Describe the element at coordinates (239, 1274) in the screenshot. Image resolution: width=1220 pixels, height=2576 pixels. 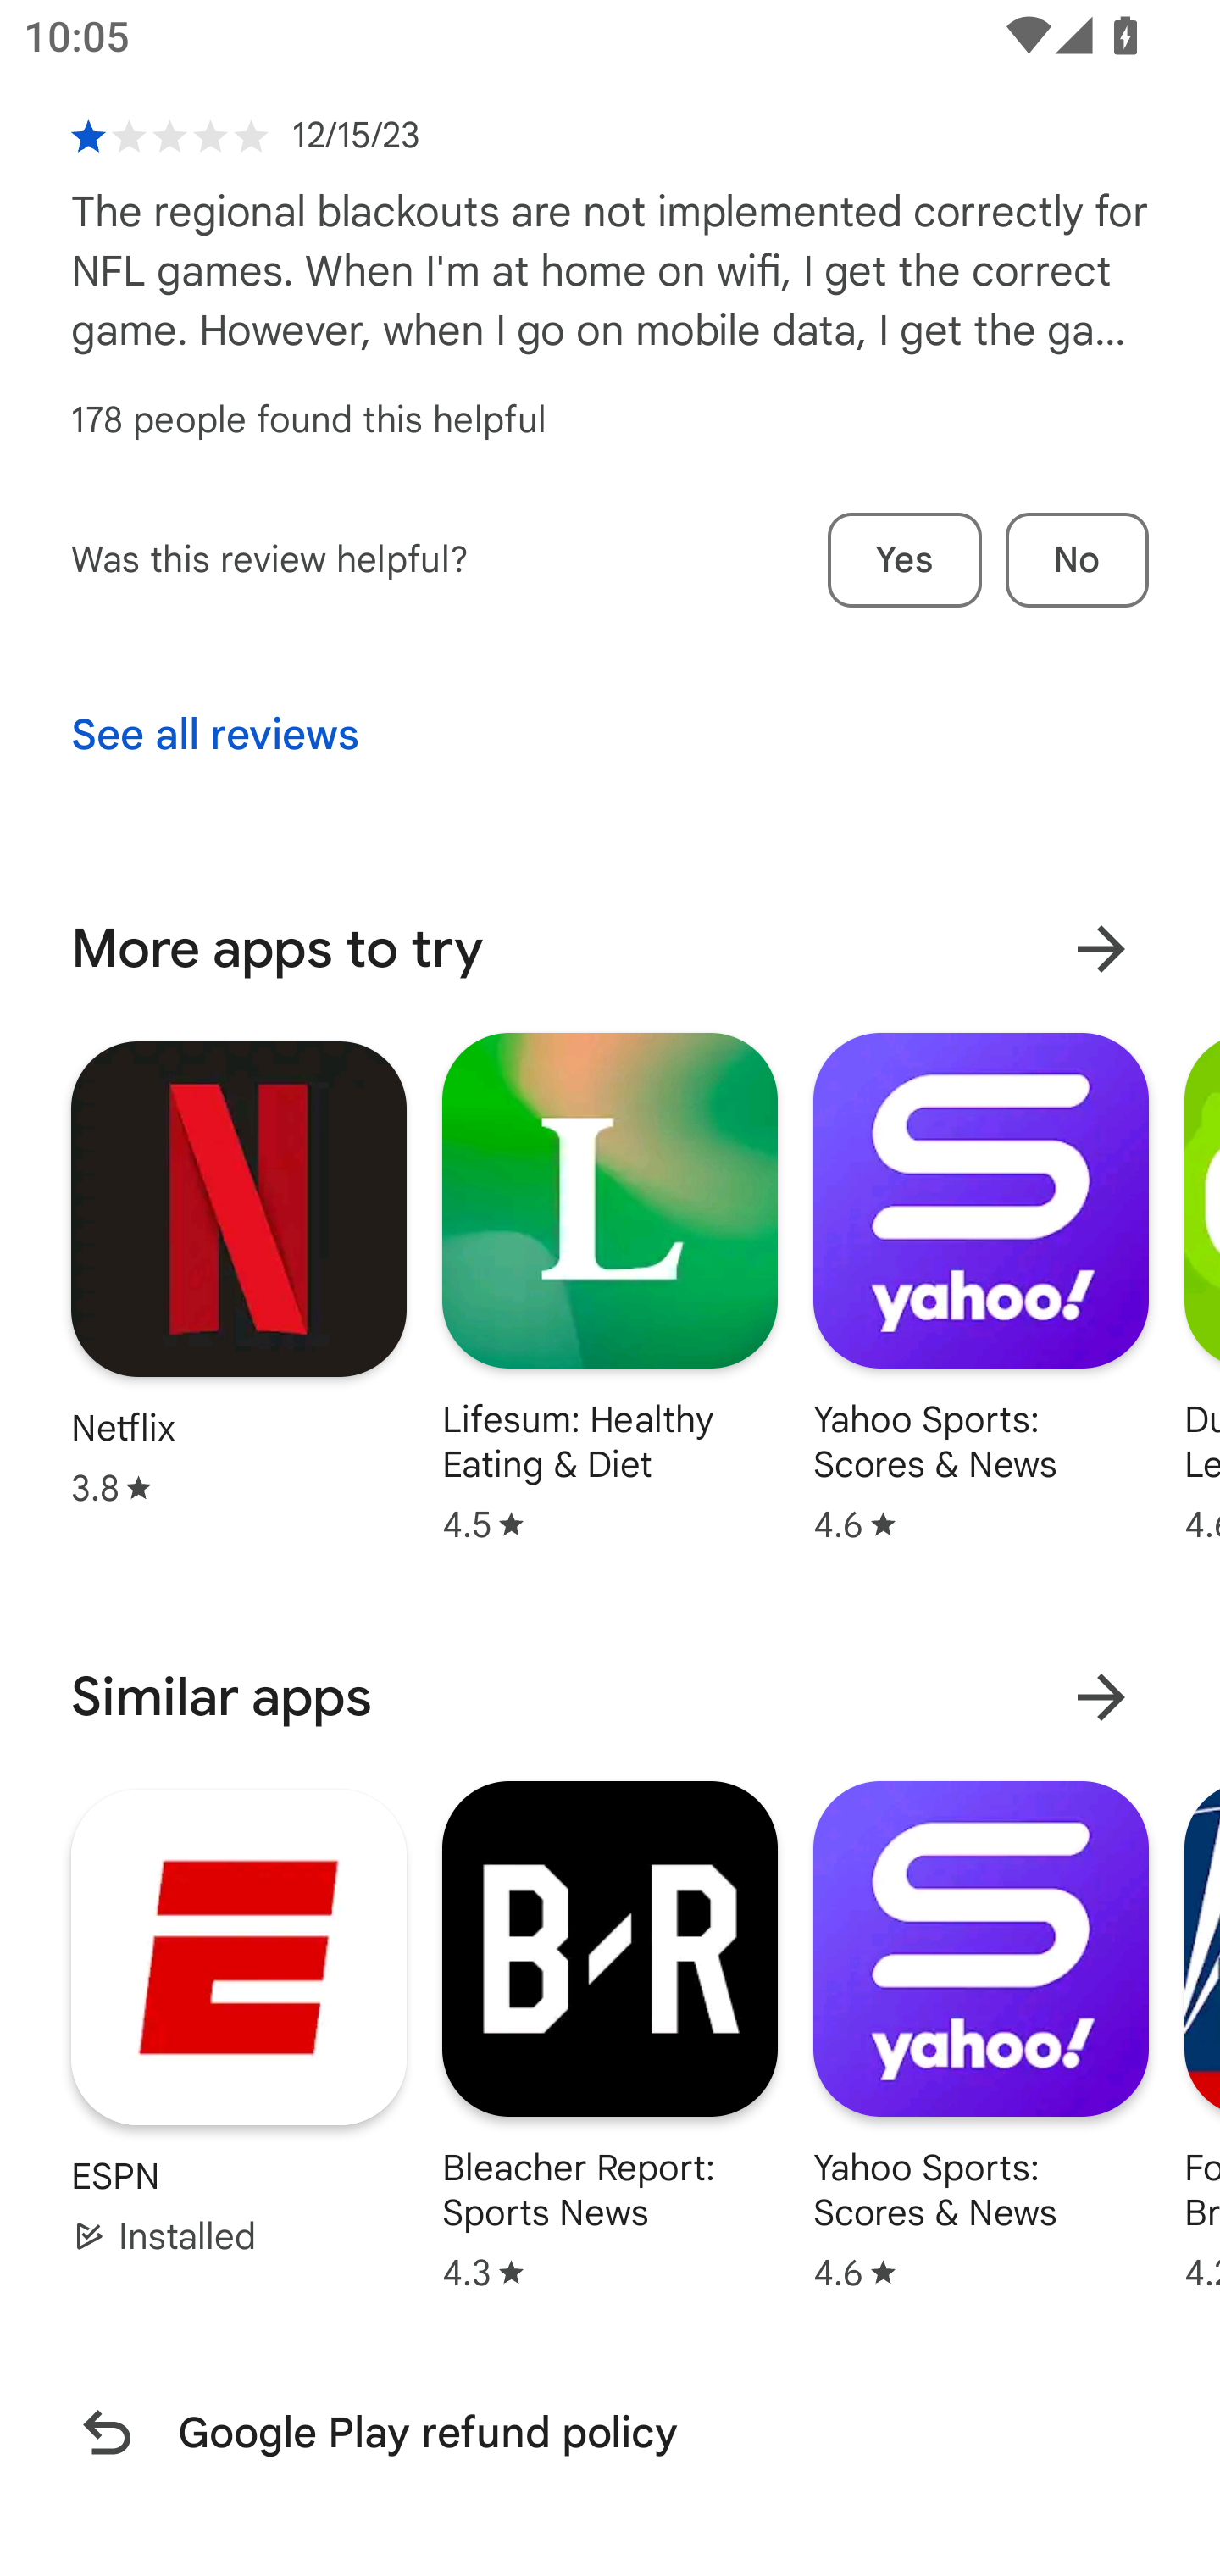
I see `Netflix
Star rating: 3.8
` at that location.